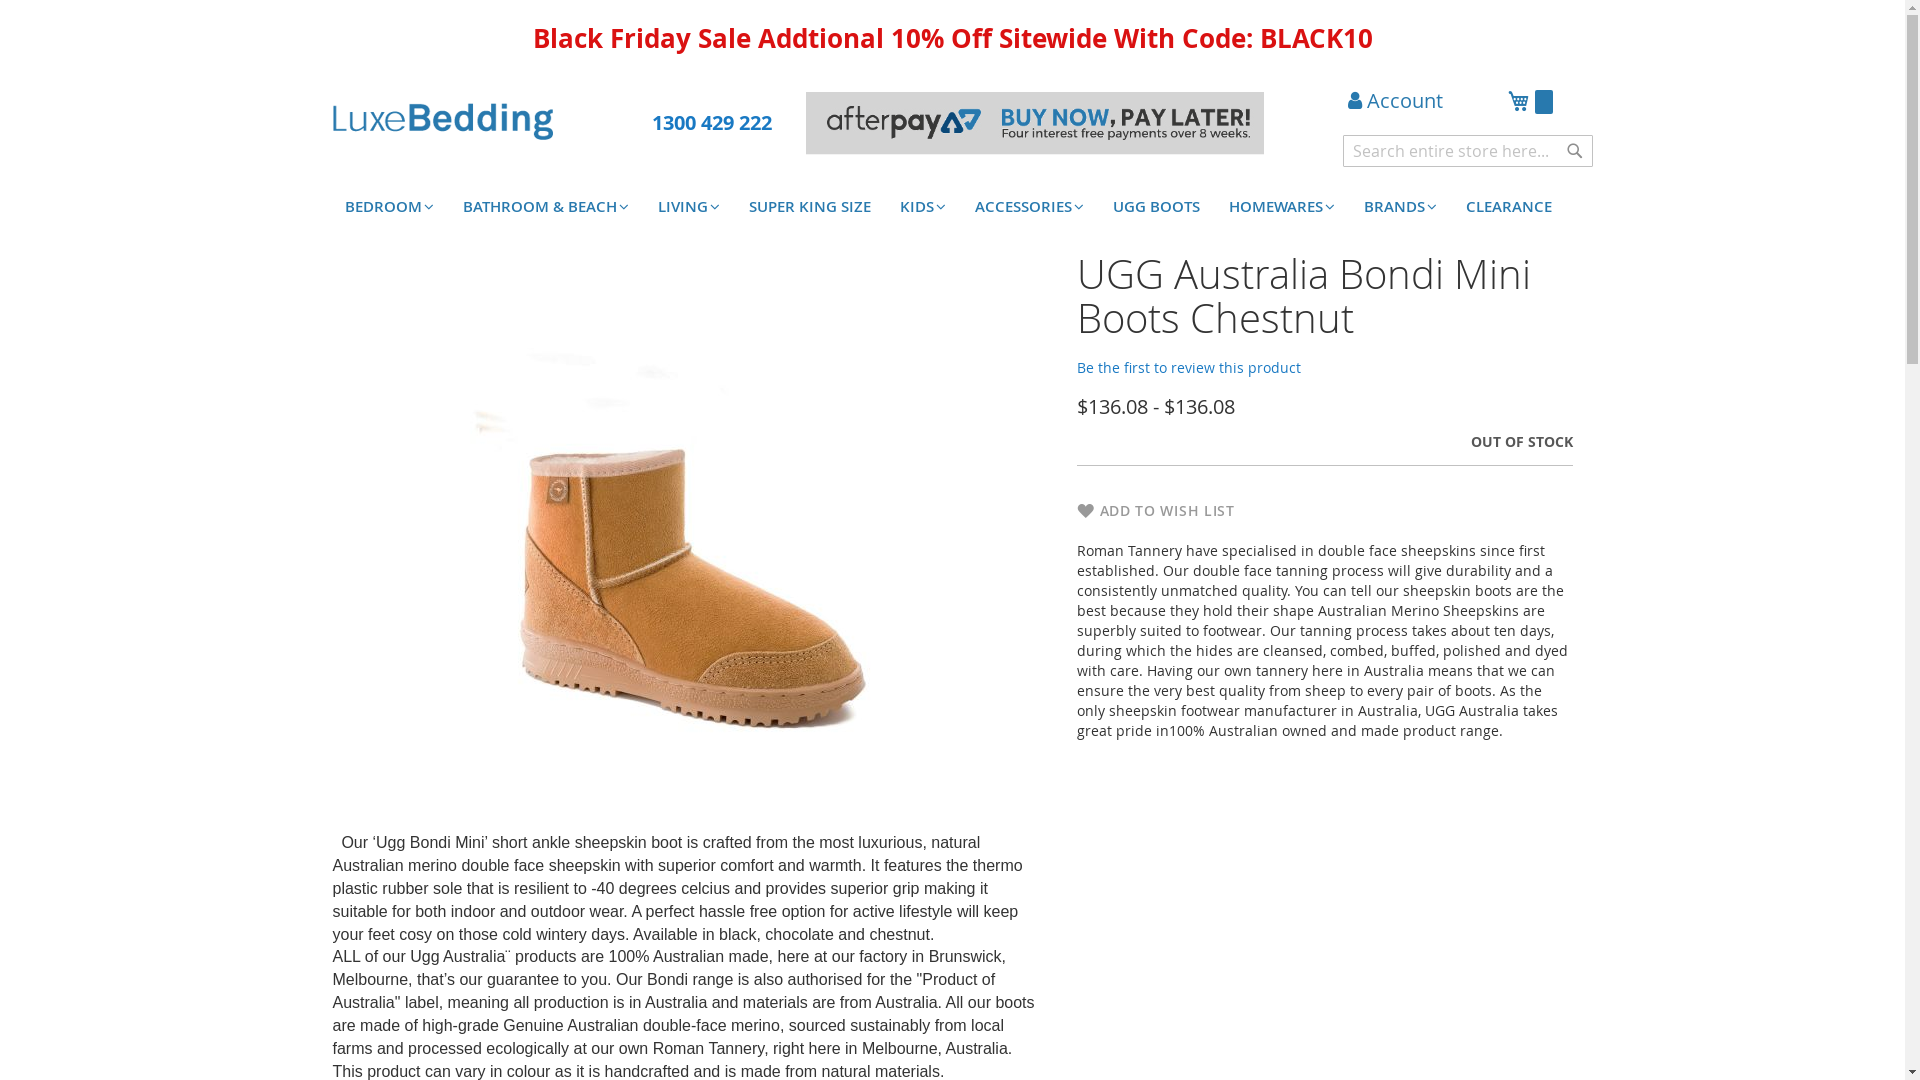 The image size is (1920, 1080). I want to click on CLEARANCE, so click(1509, 207).